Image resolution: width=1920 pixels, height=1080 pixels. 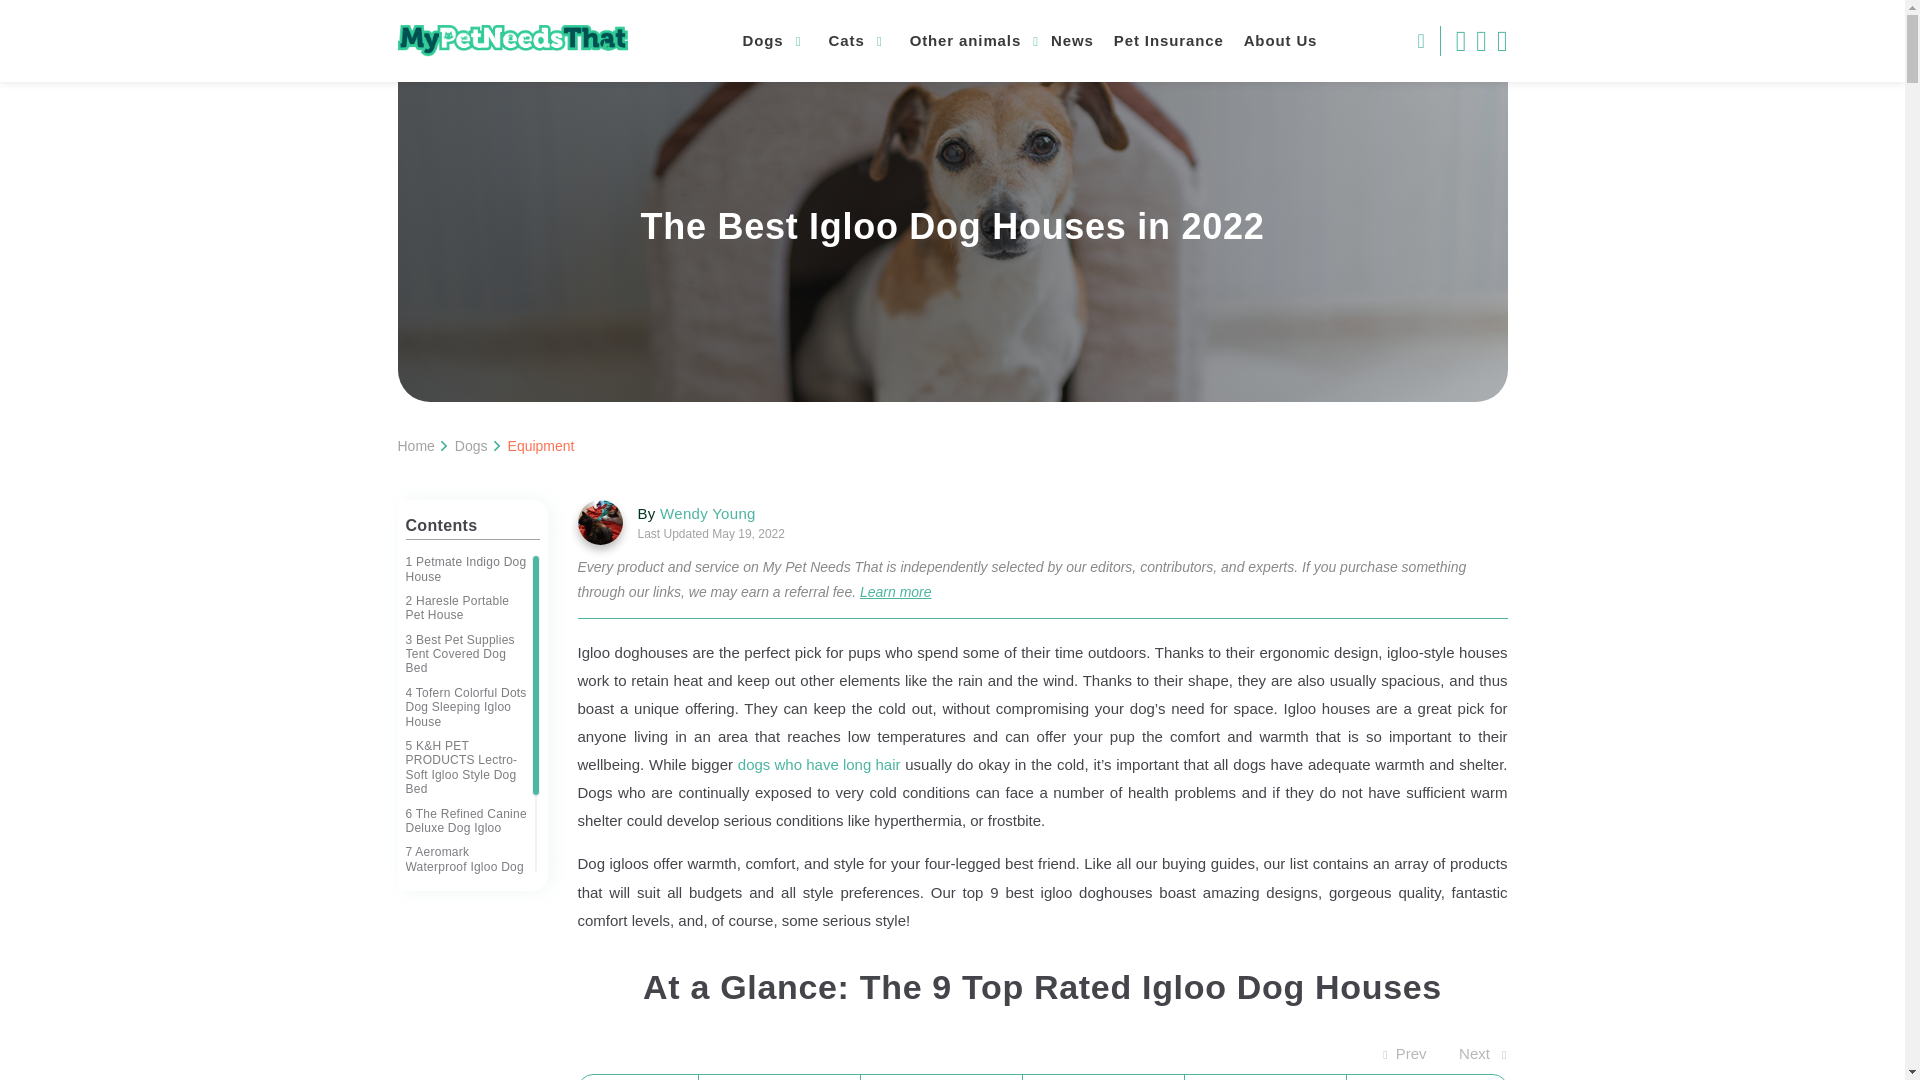 What do you see at coordinates (1168, 40) in the screenshot?
I see `Pet Insurance` at bounding box center [1168, 40].